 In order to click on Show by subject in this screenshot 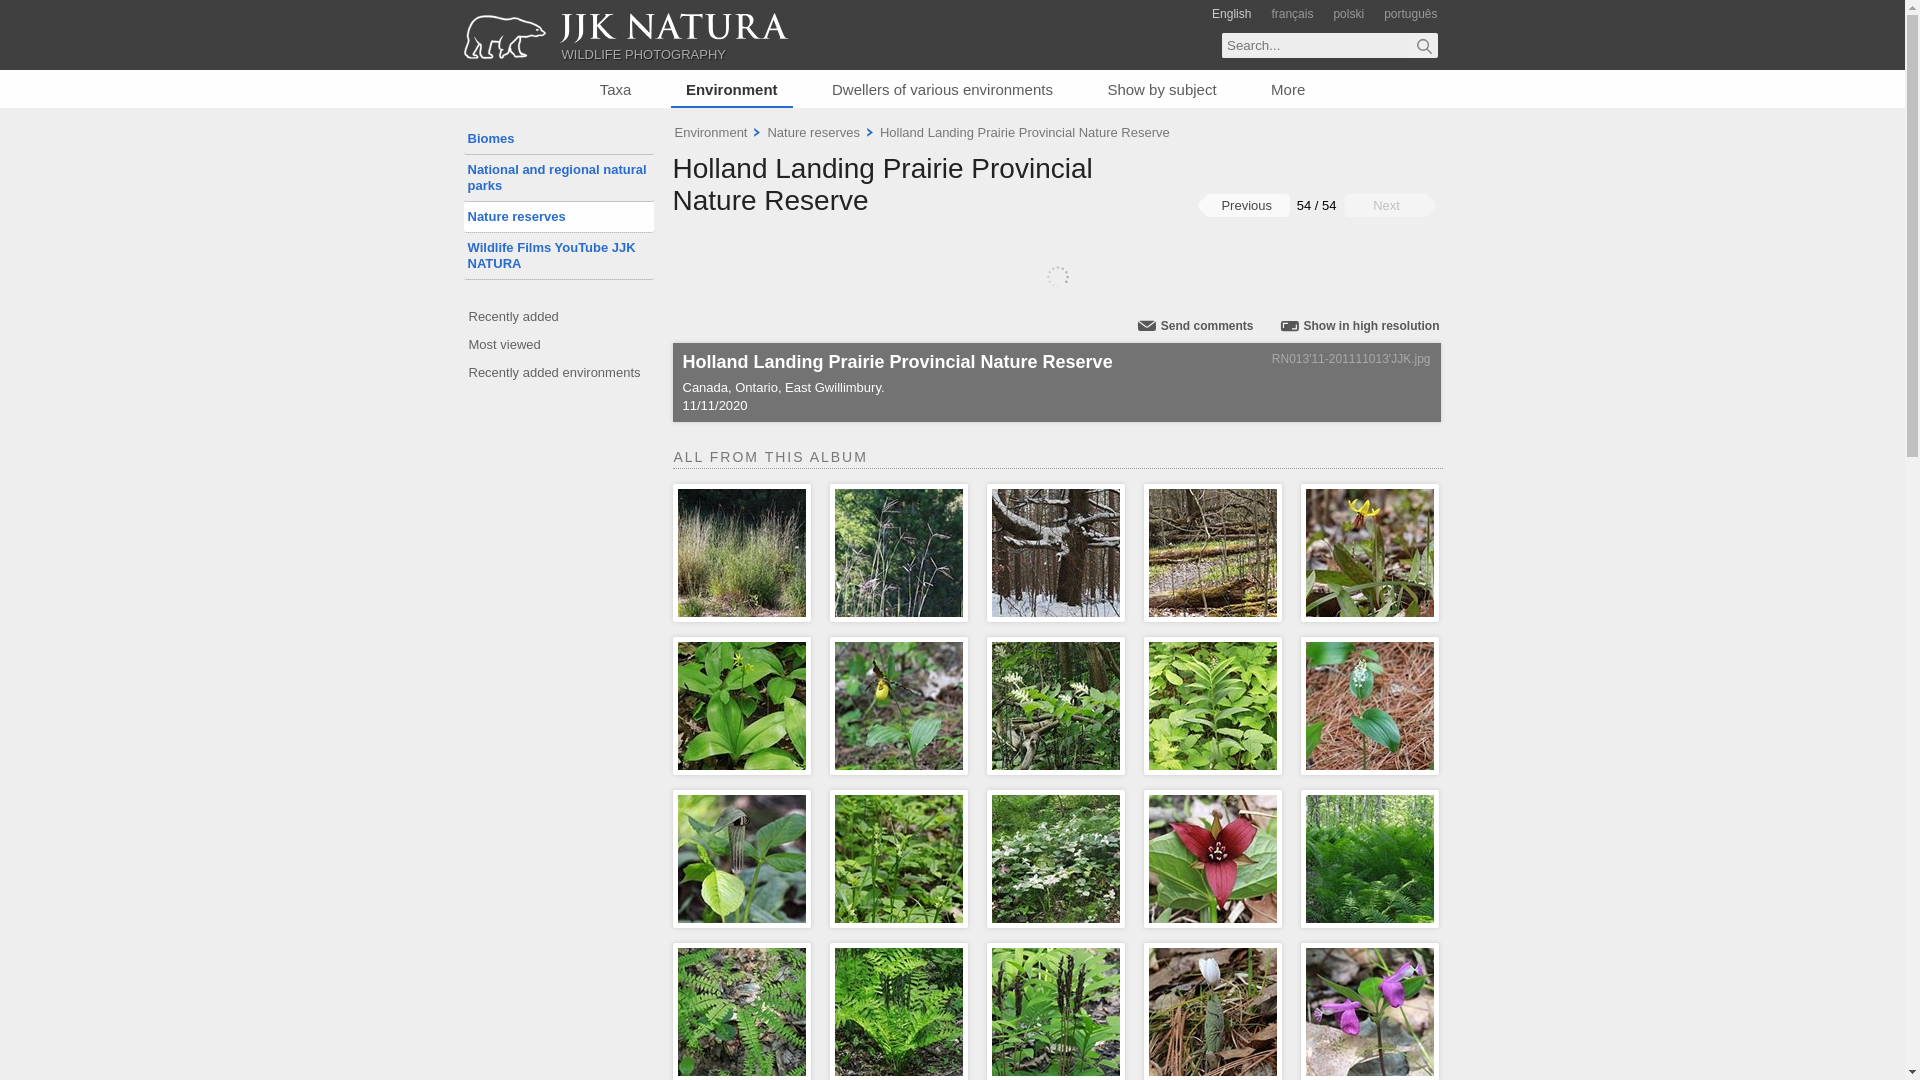, I will do `click(1161, 90)`.